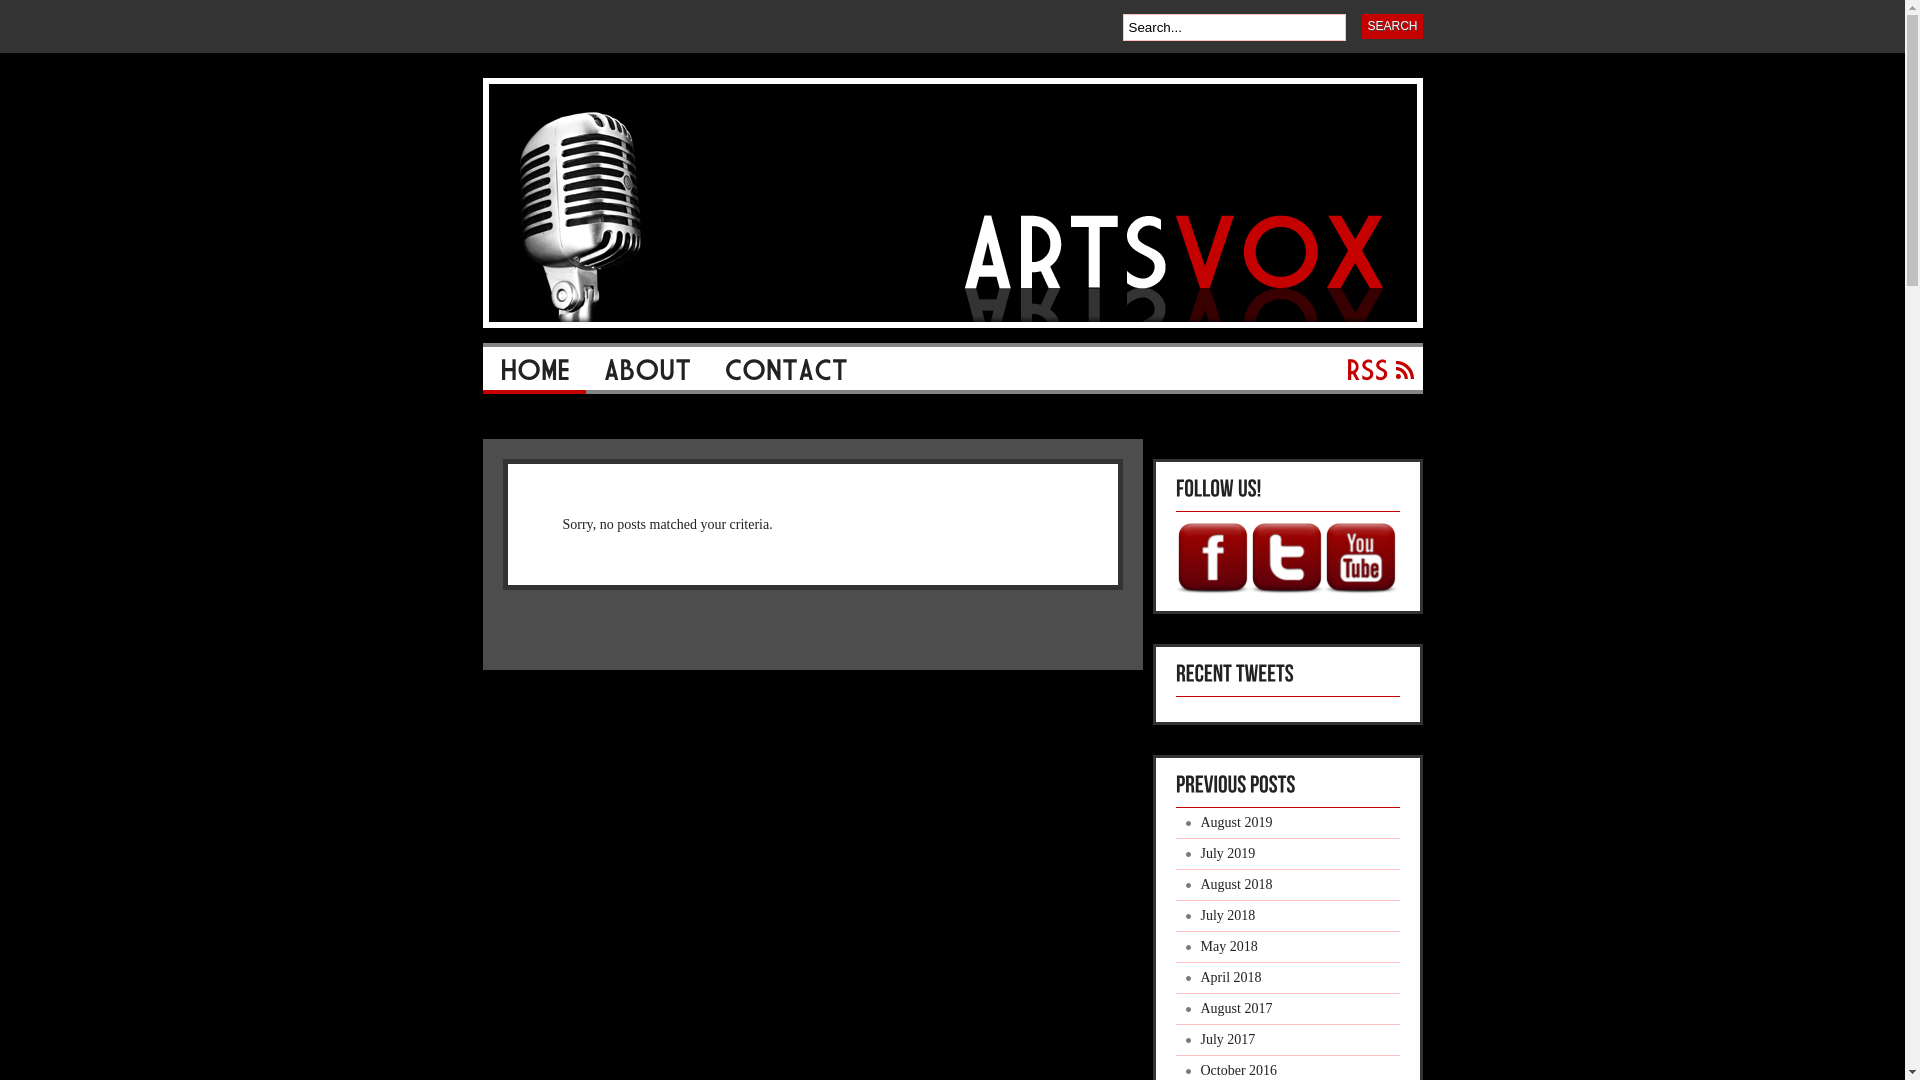 This screenshot has width=1920, height=1080. Describe the element at coordinates (1213, 559) in the screenshot. I see `ArtsVox on Facebook` at that location.